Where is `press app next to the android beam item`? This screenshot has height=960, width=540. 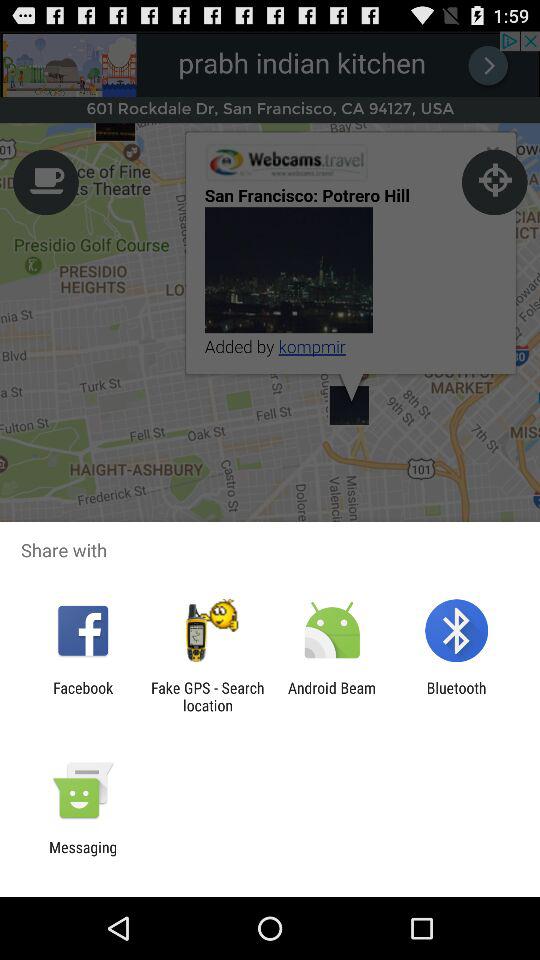 press app next to the android beam item is located at coordinates (456, 696).